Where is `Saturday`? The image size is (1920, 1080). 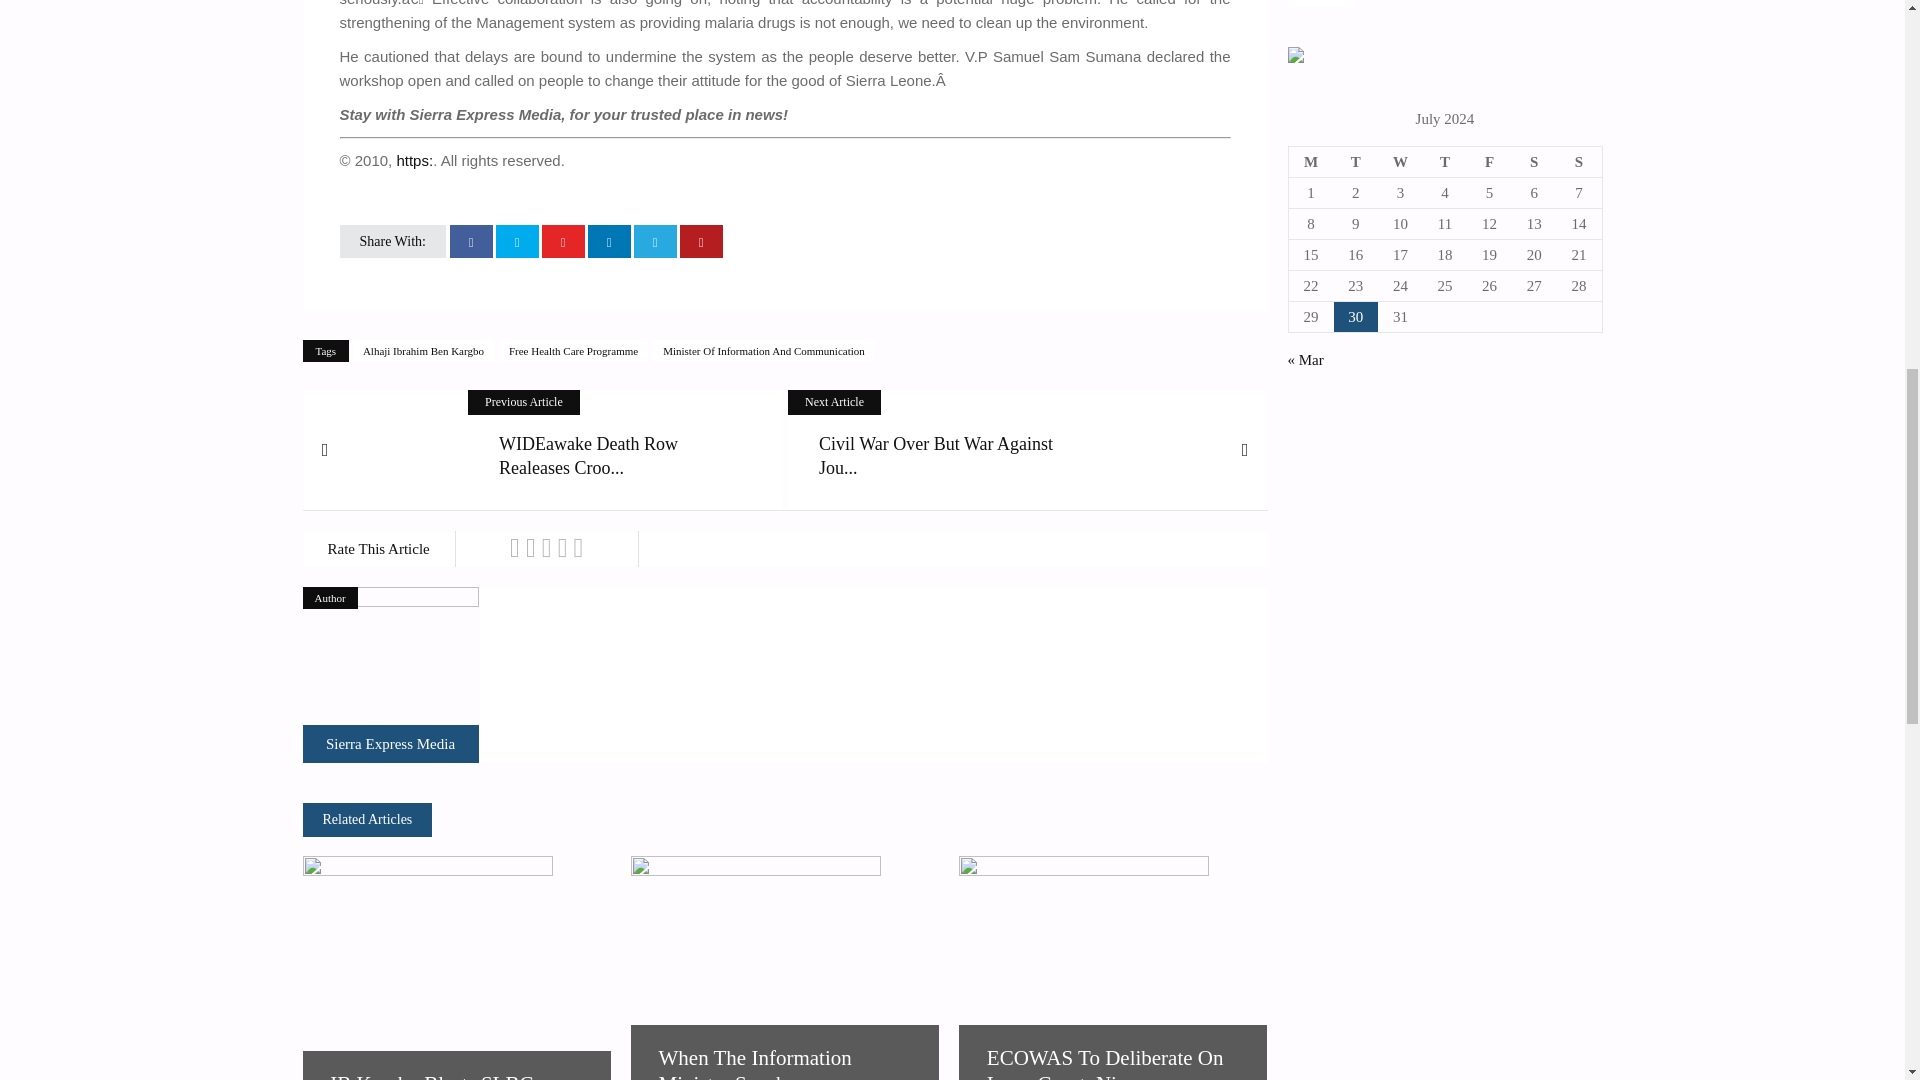
Saturday is located at coordinates (1534, 161).